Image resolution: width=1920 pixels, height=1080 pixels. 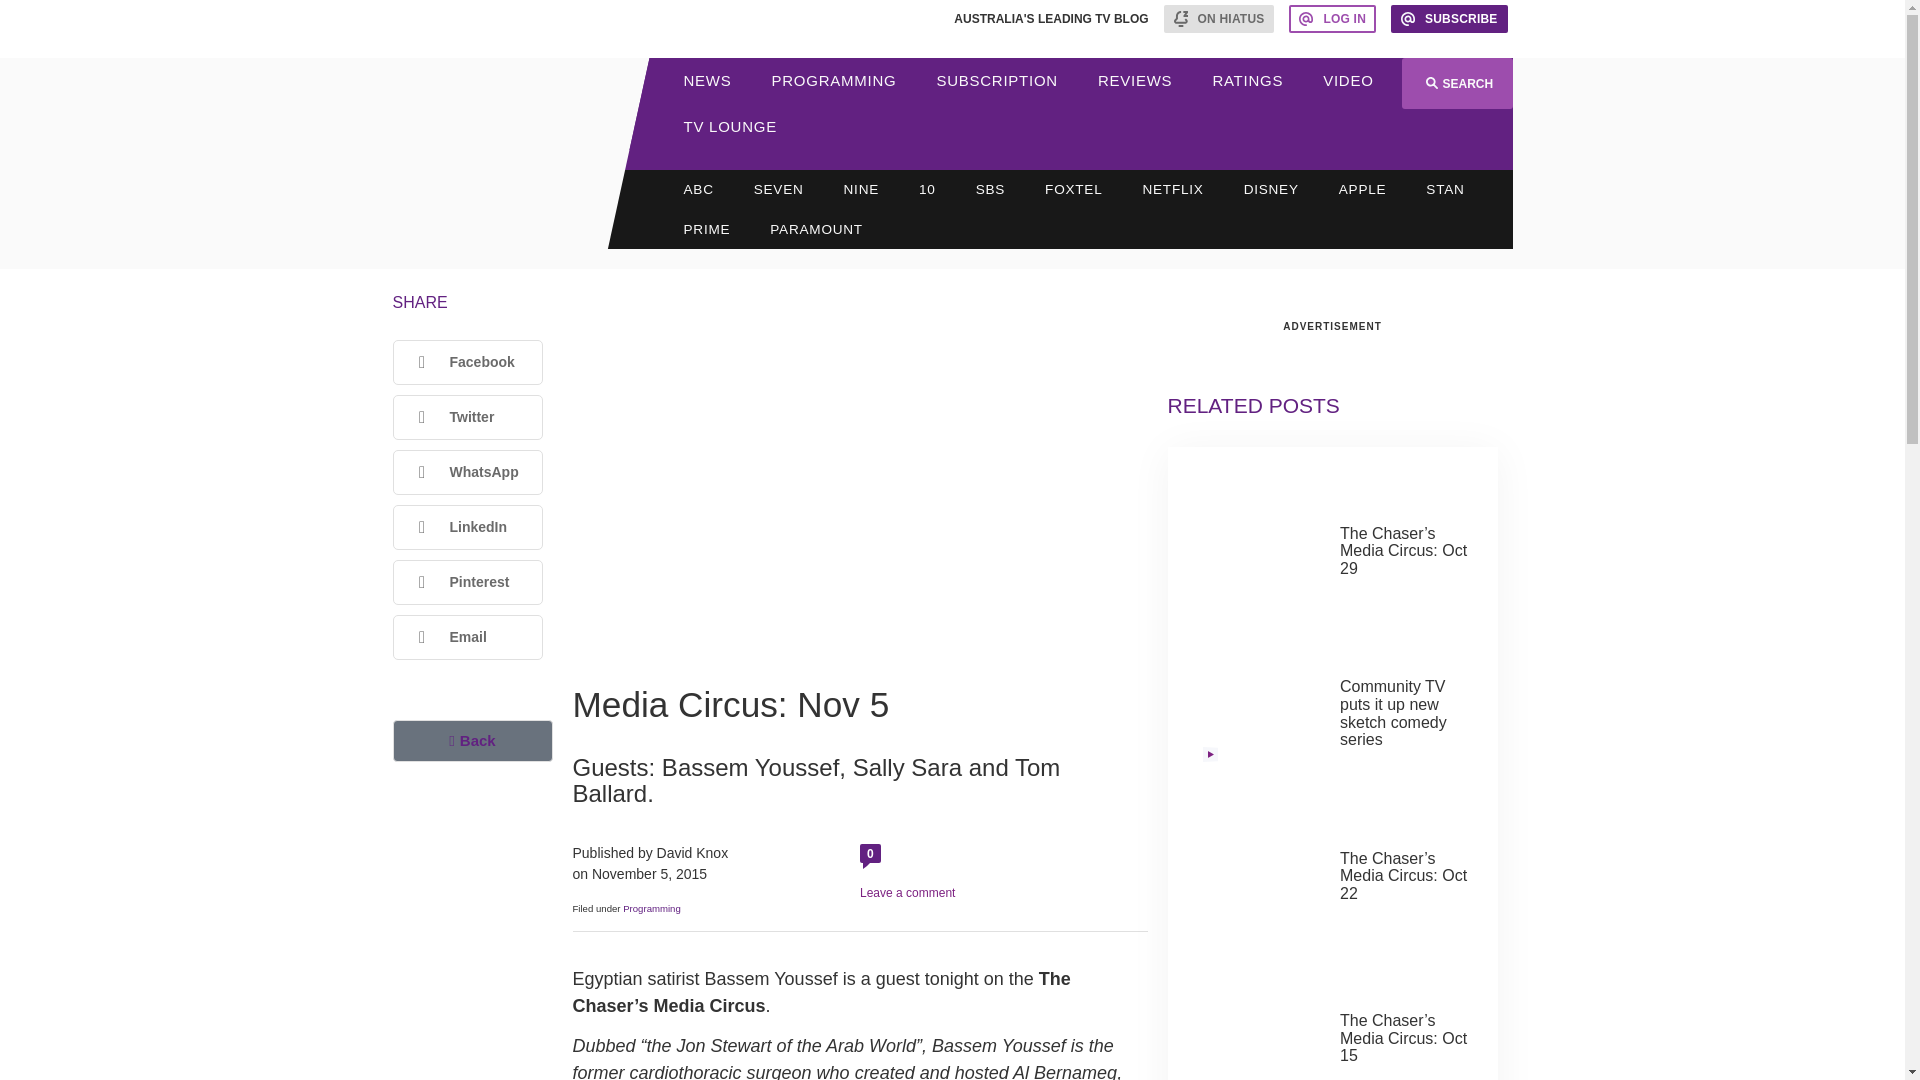 What do you see at coordinates (708, 80) in the screenshot?
I see `NEWS` at bounding box center [708, 80].